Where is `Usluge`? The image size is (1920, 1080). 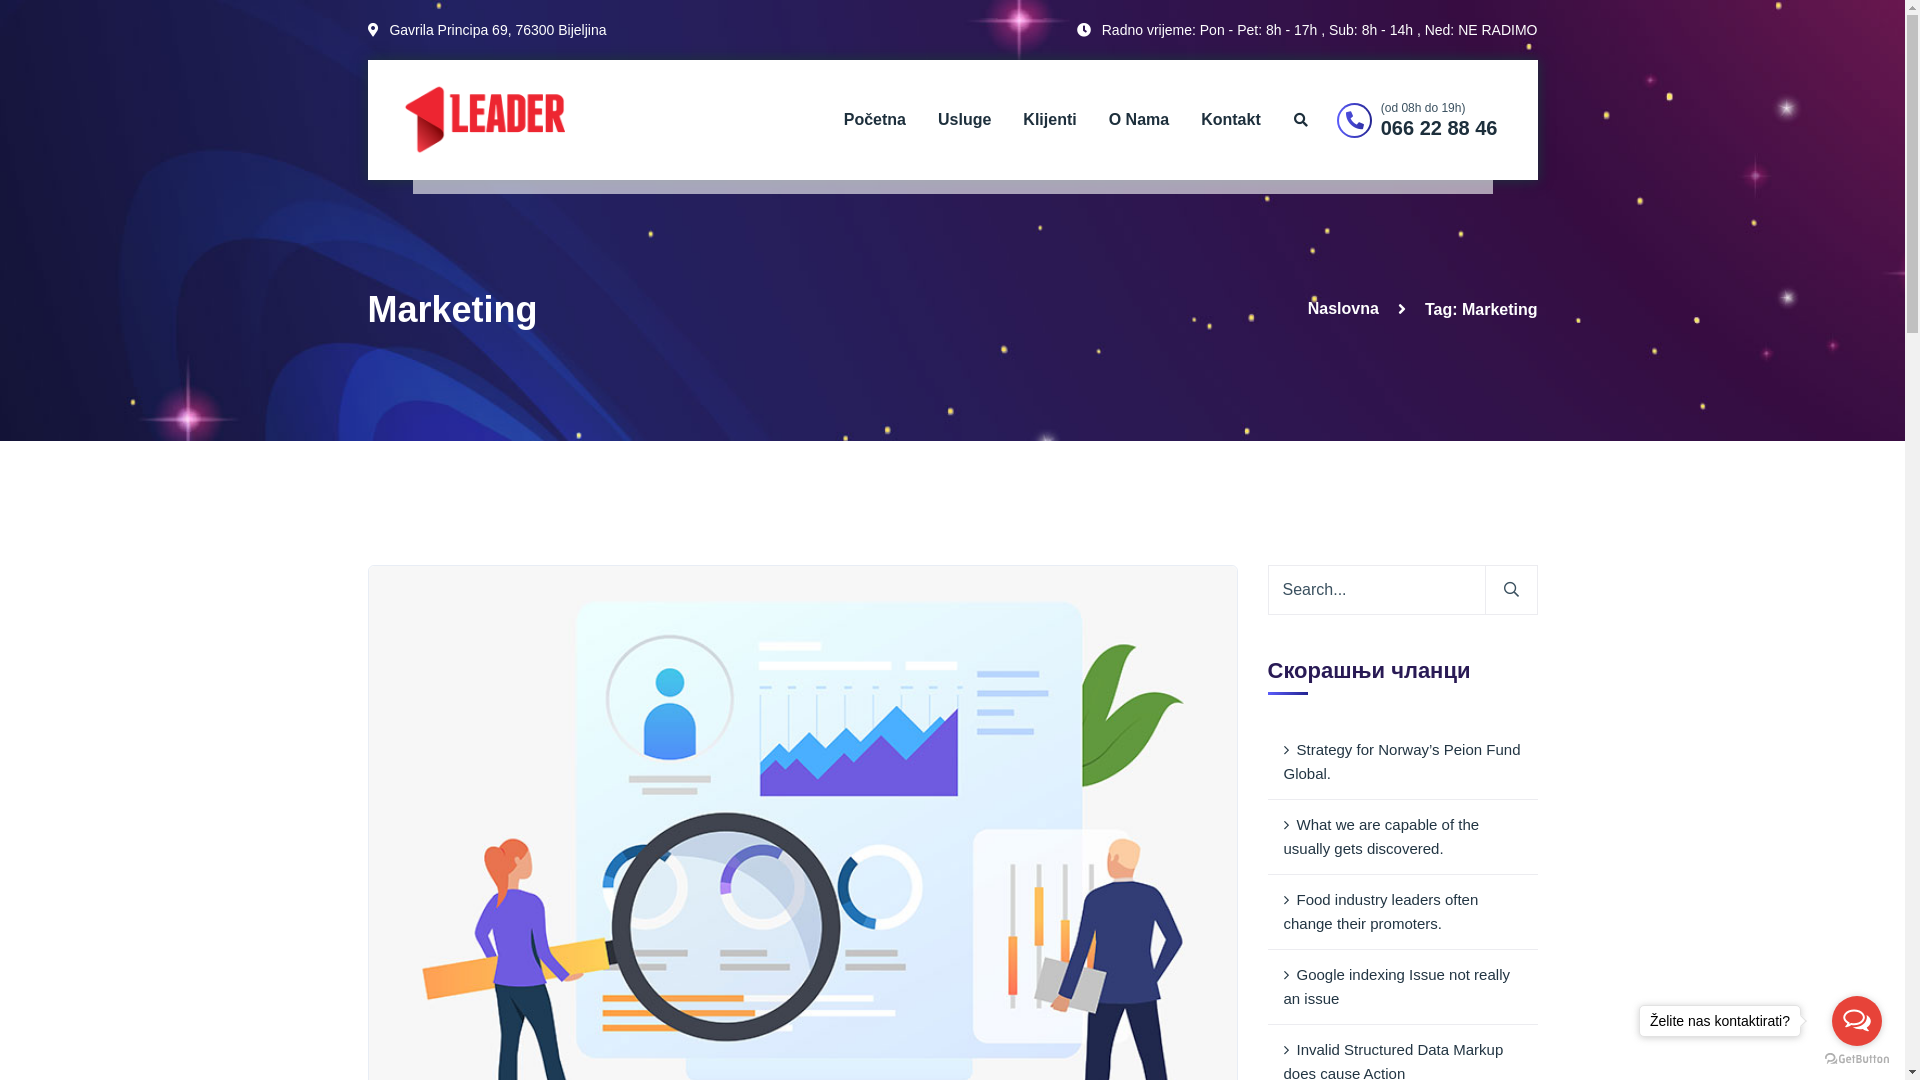
Usluge is located at coordinates (964, 120).